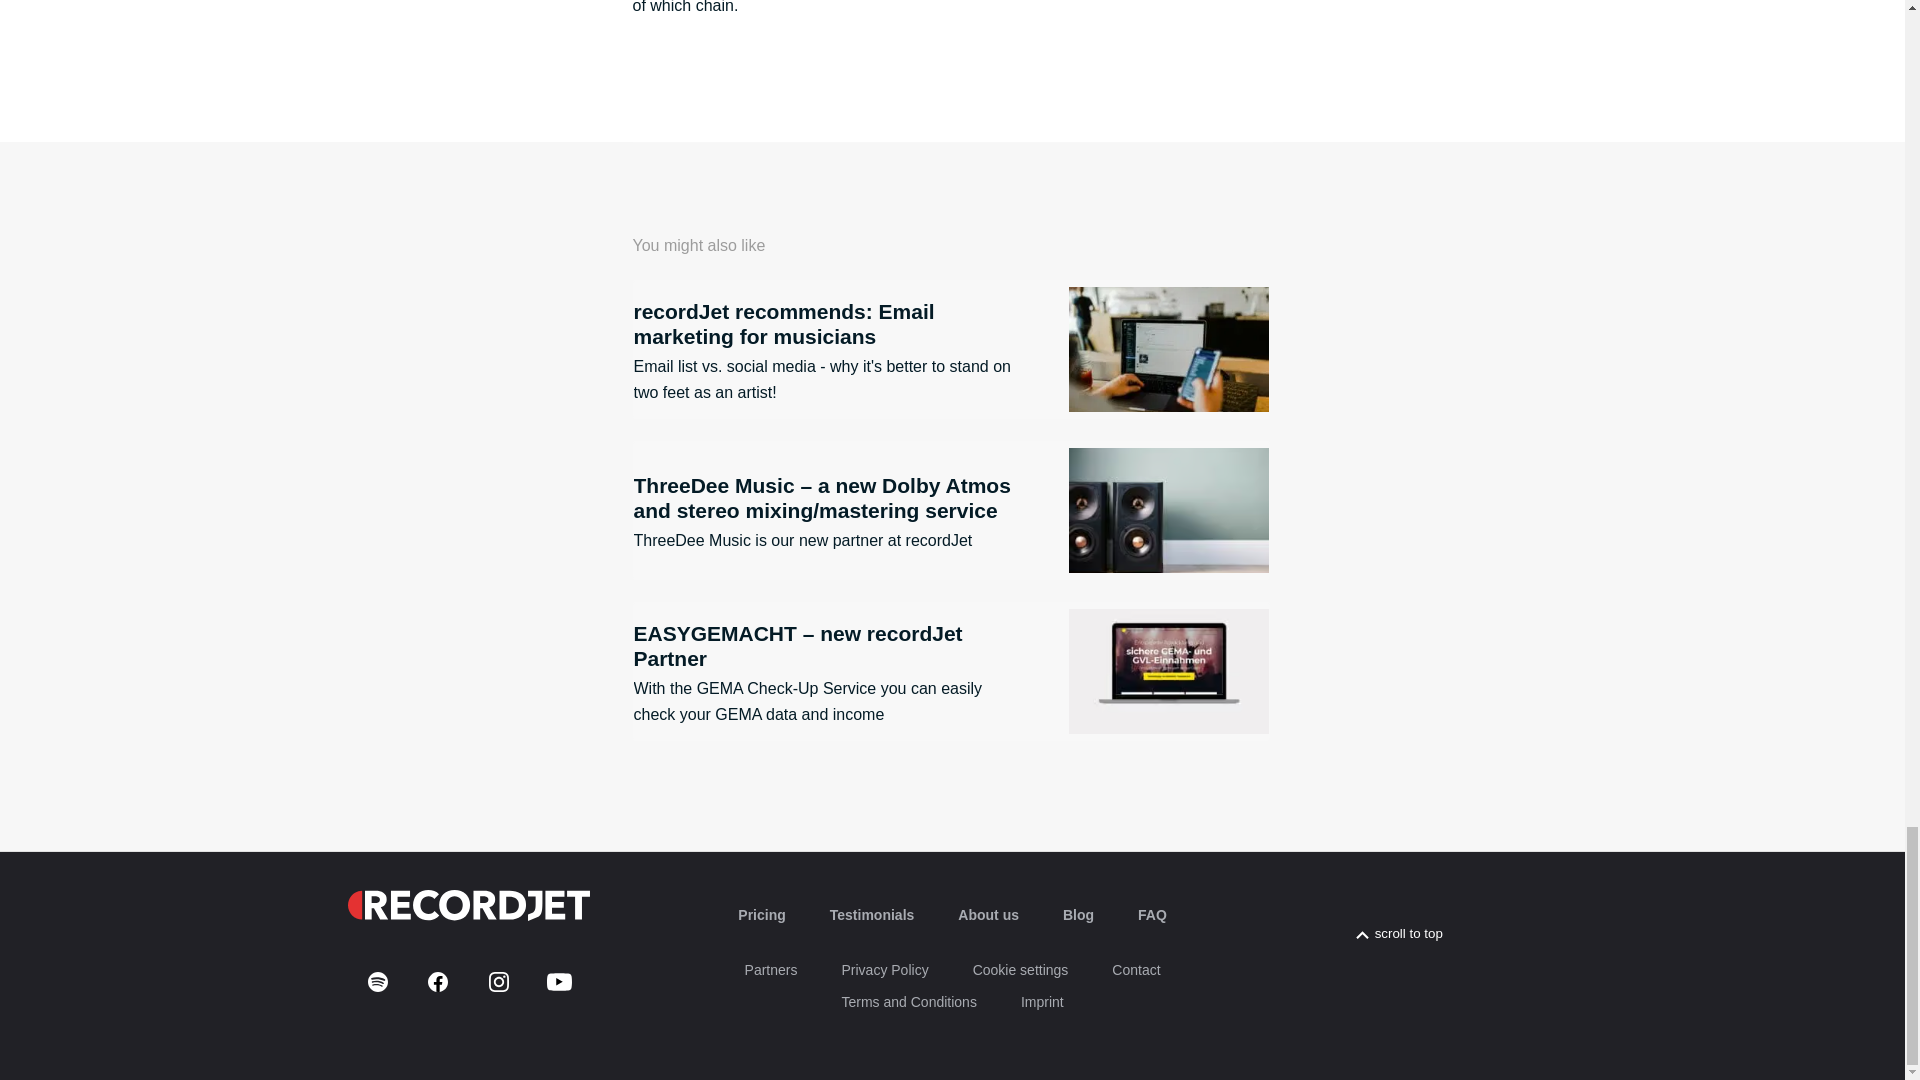  Describe the element at coordinates (988, 915) in the screenshot. I see `About us` at that location.